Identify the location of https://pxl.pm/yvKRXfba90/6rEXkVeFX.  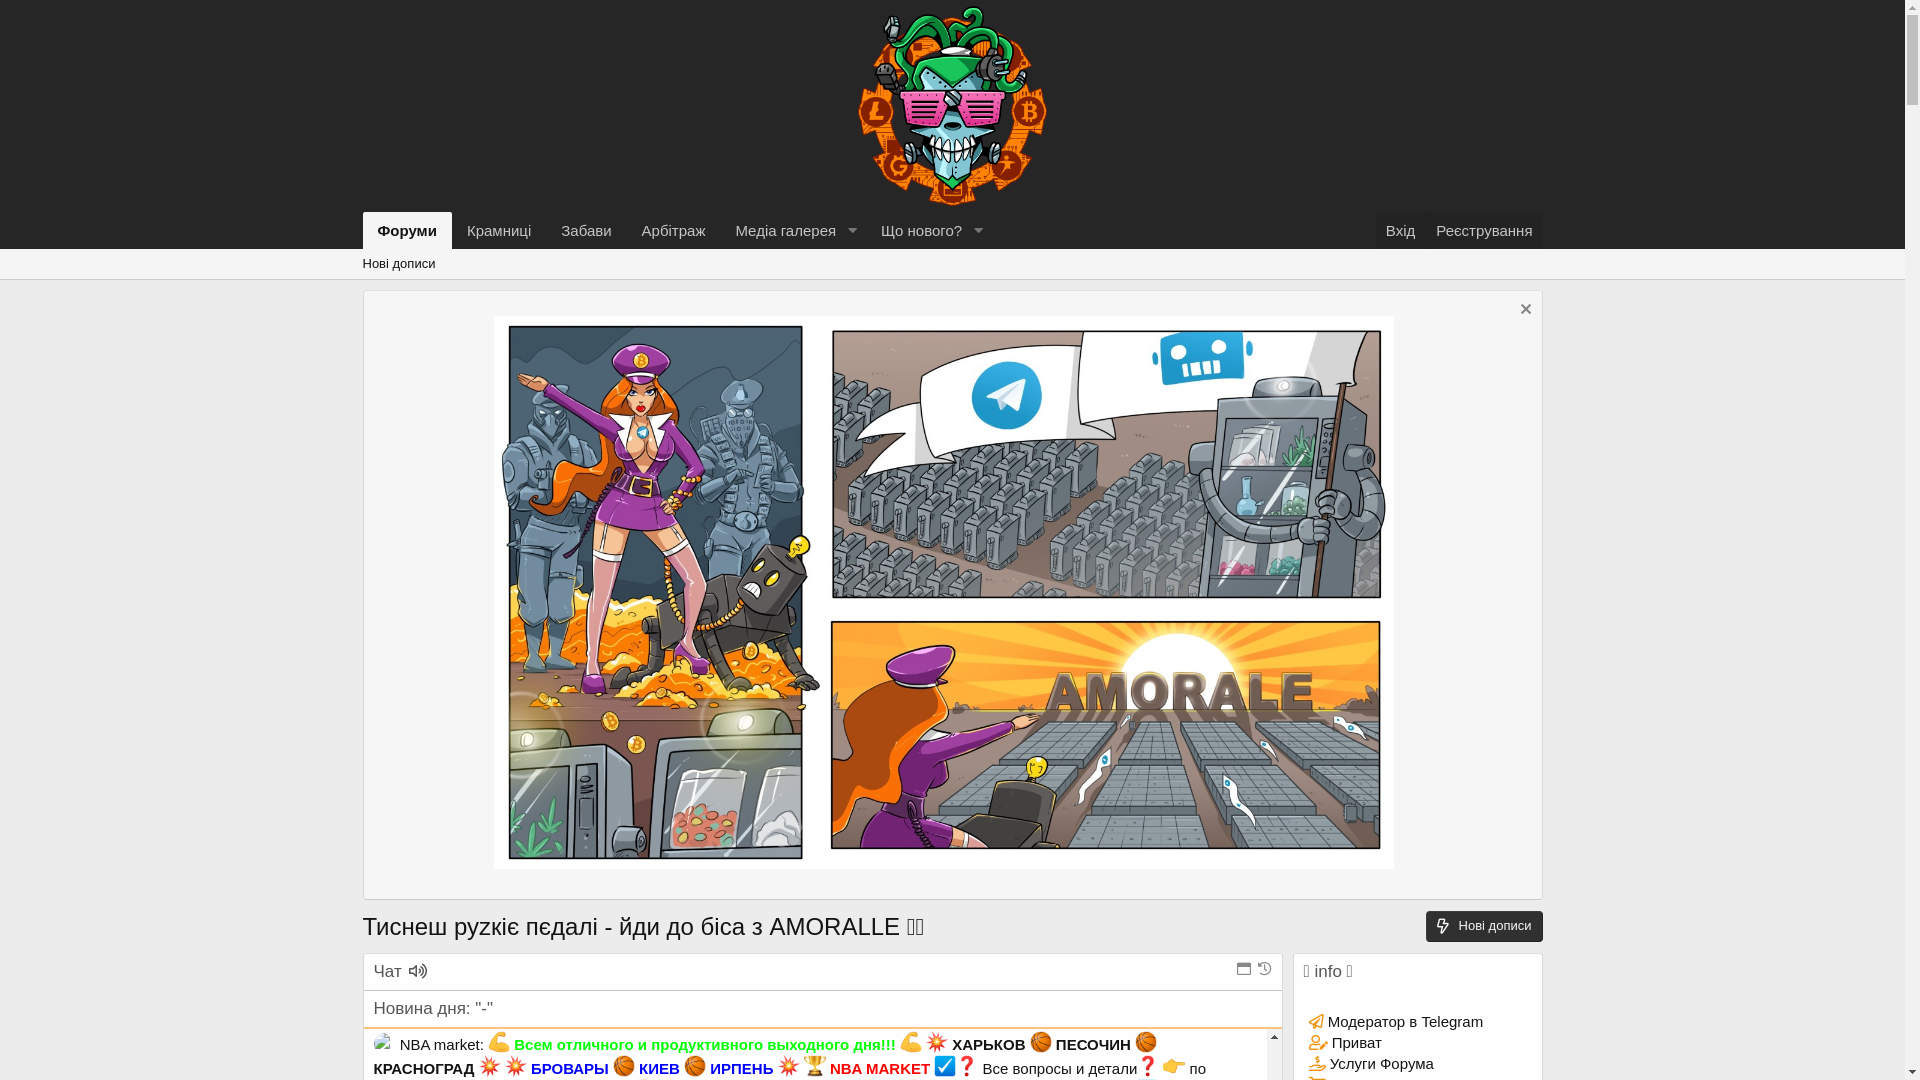
(585, 88).